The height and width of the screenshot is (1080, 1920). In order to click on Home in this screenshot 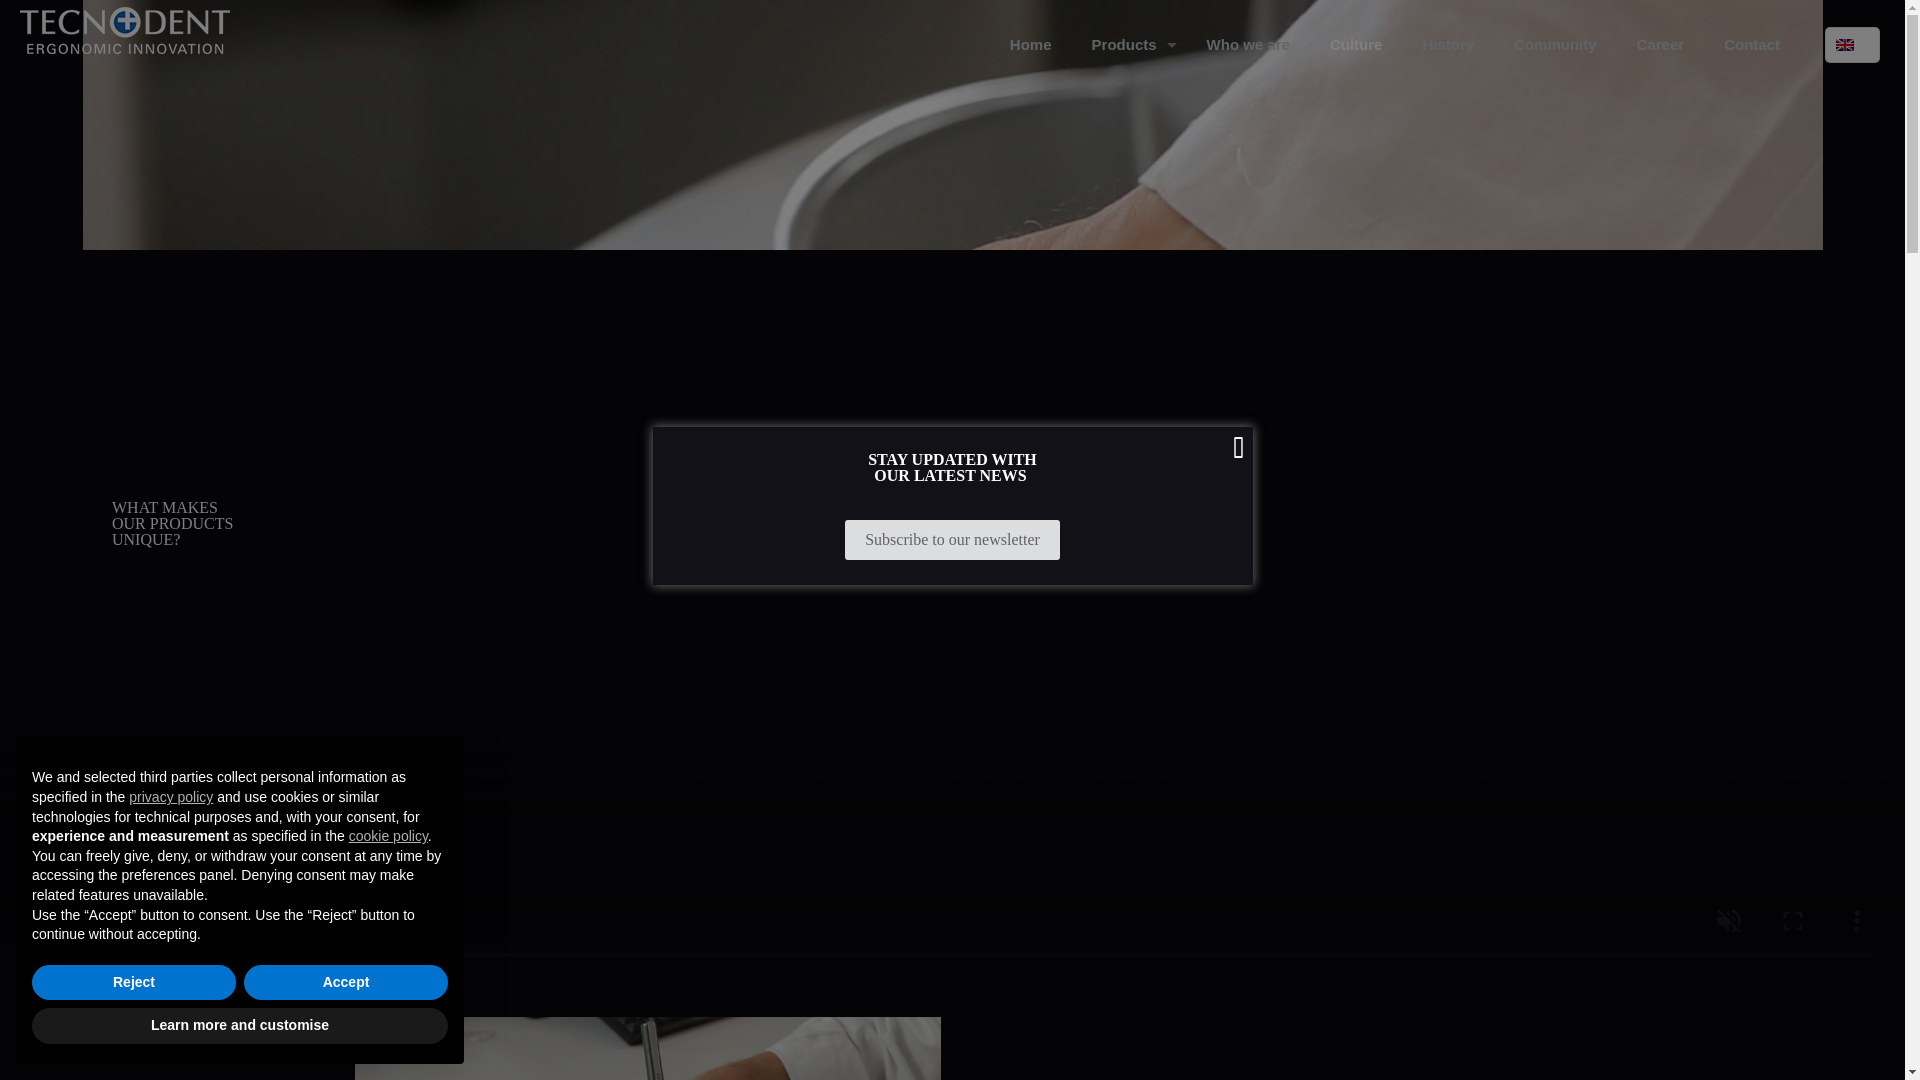, I will do `click(1030, 44)`.